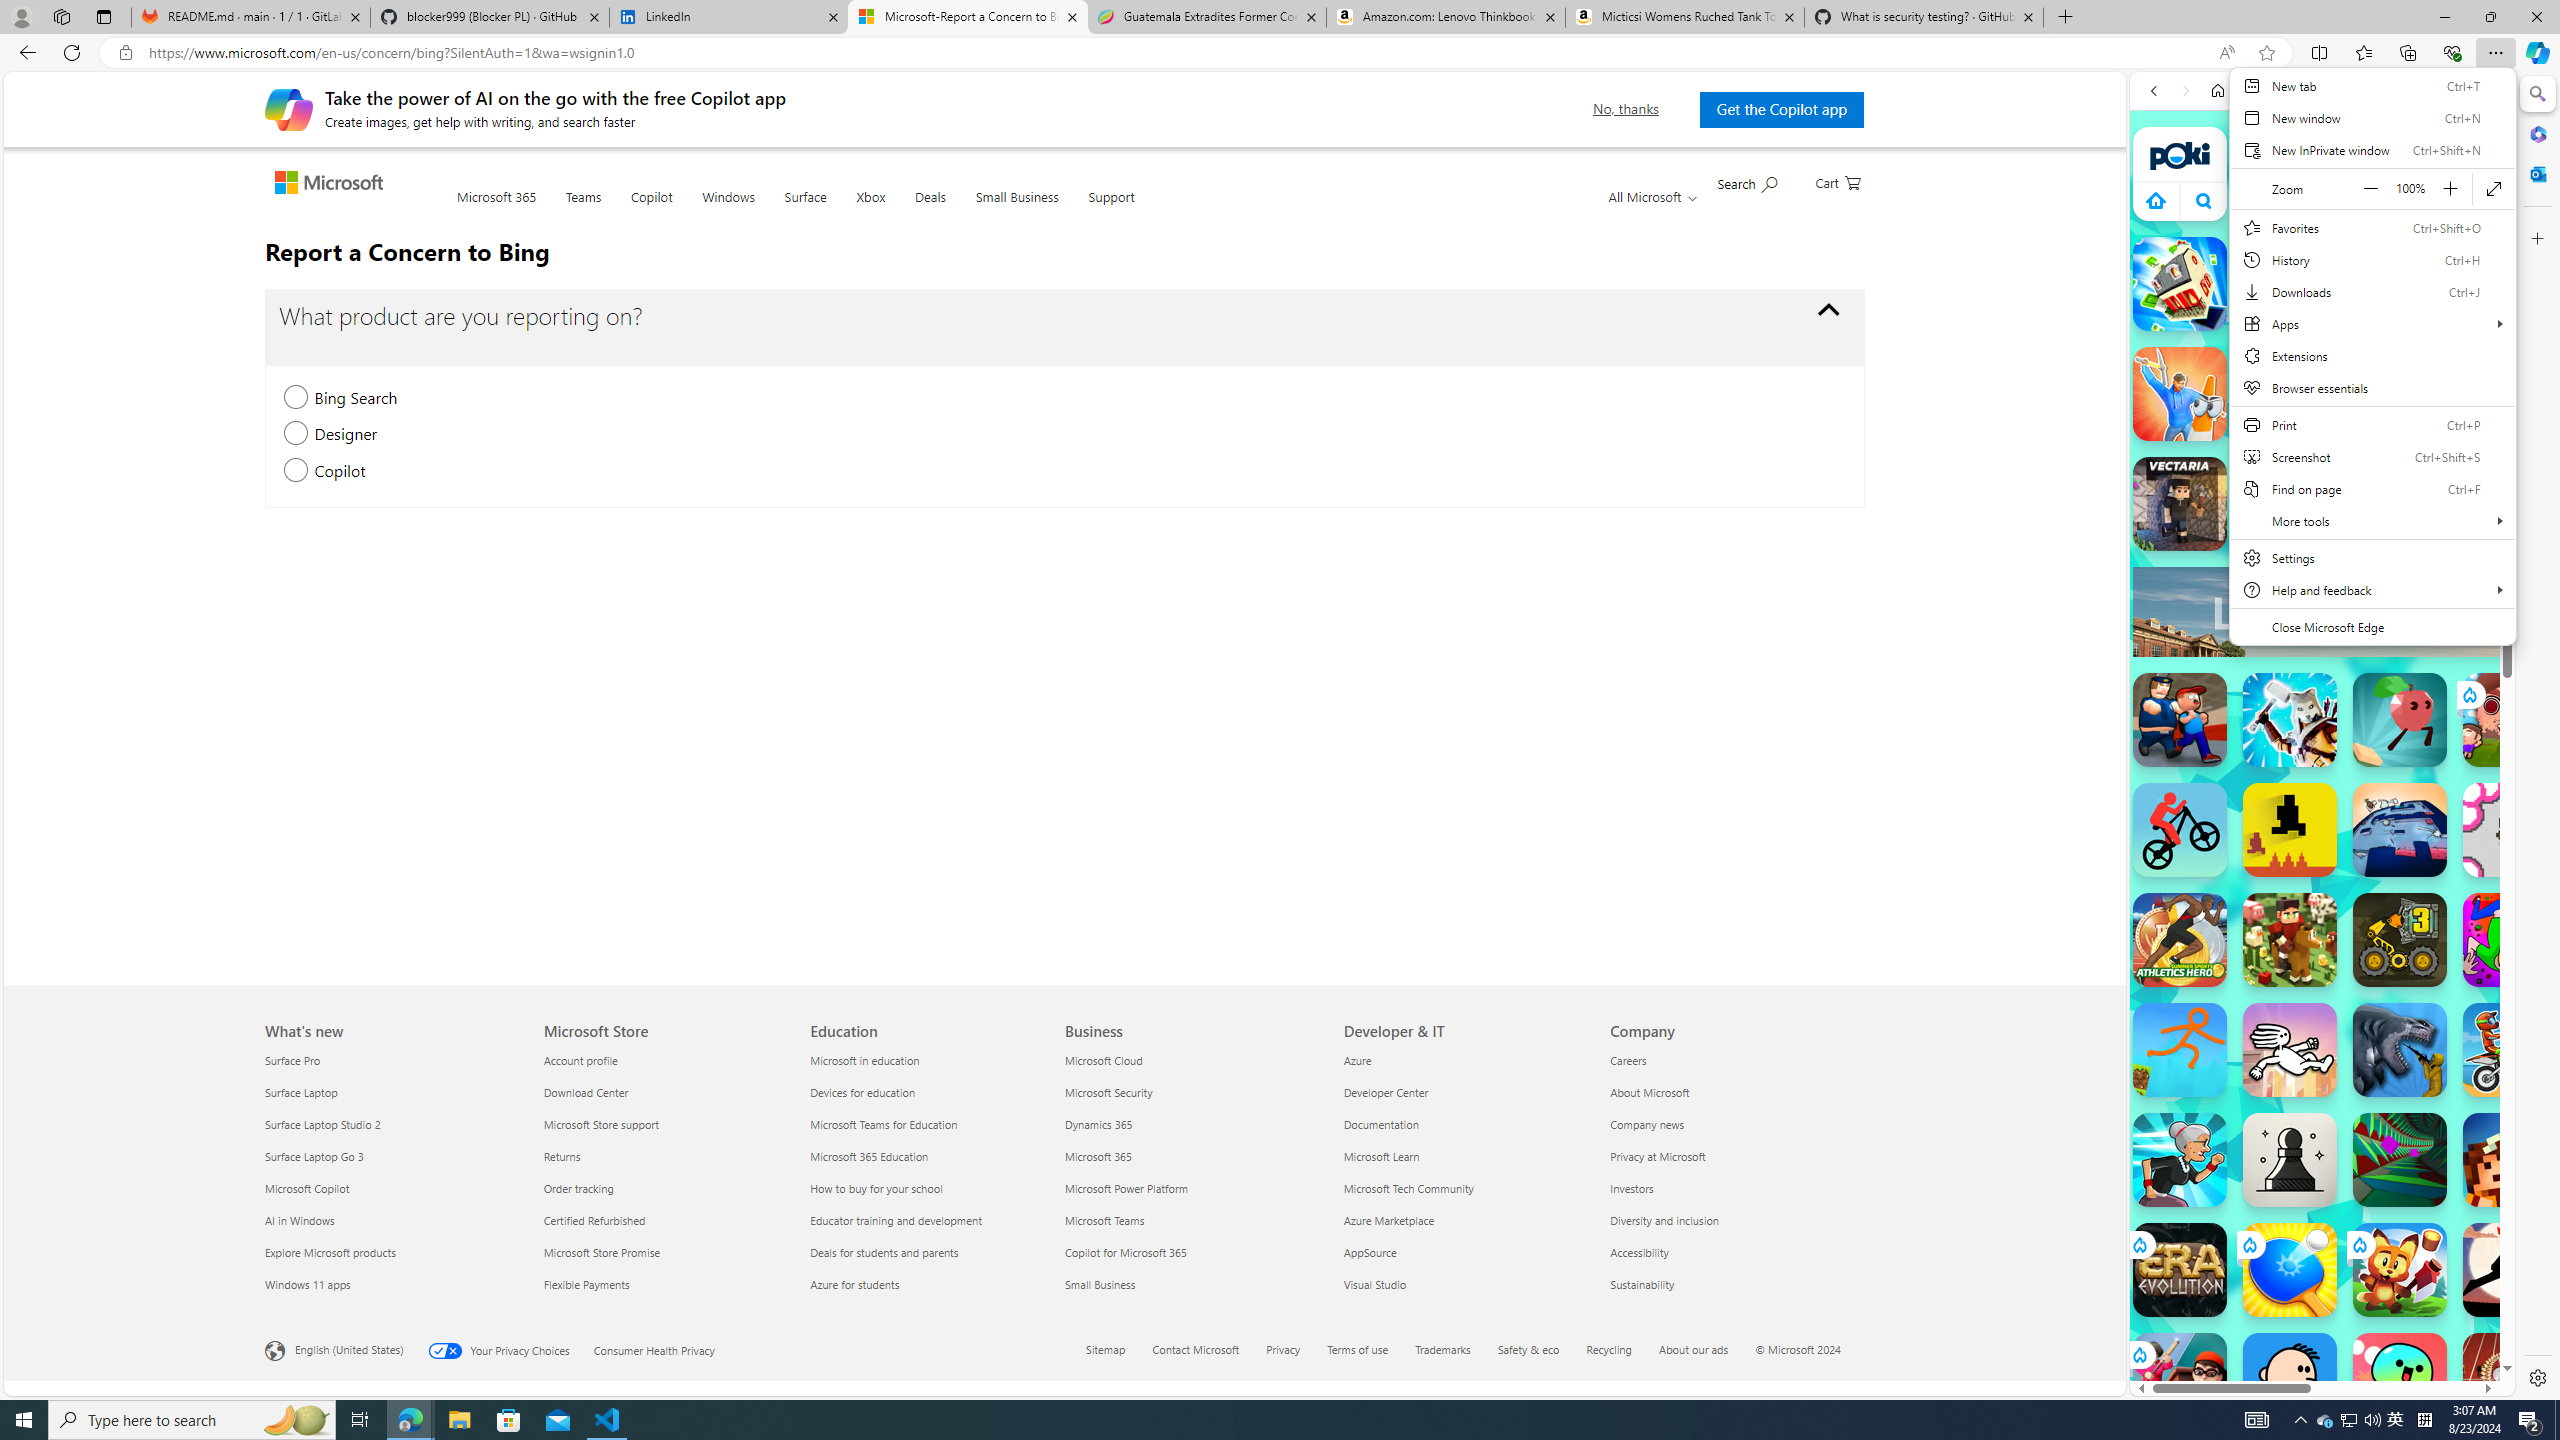  I want to click on About Microsoft Company, so click(1650, 1092).